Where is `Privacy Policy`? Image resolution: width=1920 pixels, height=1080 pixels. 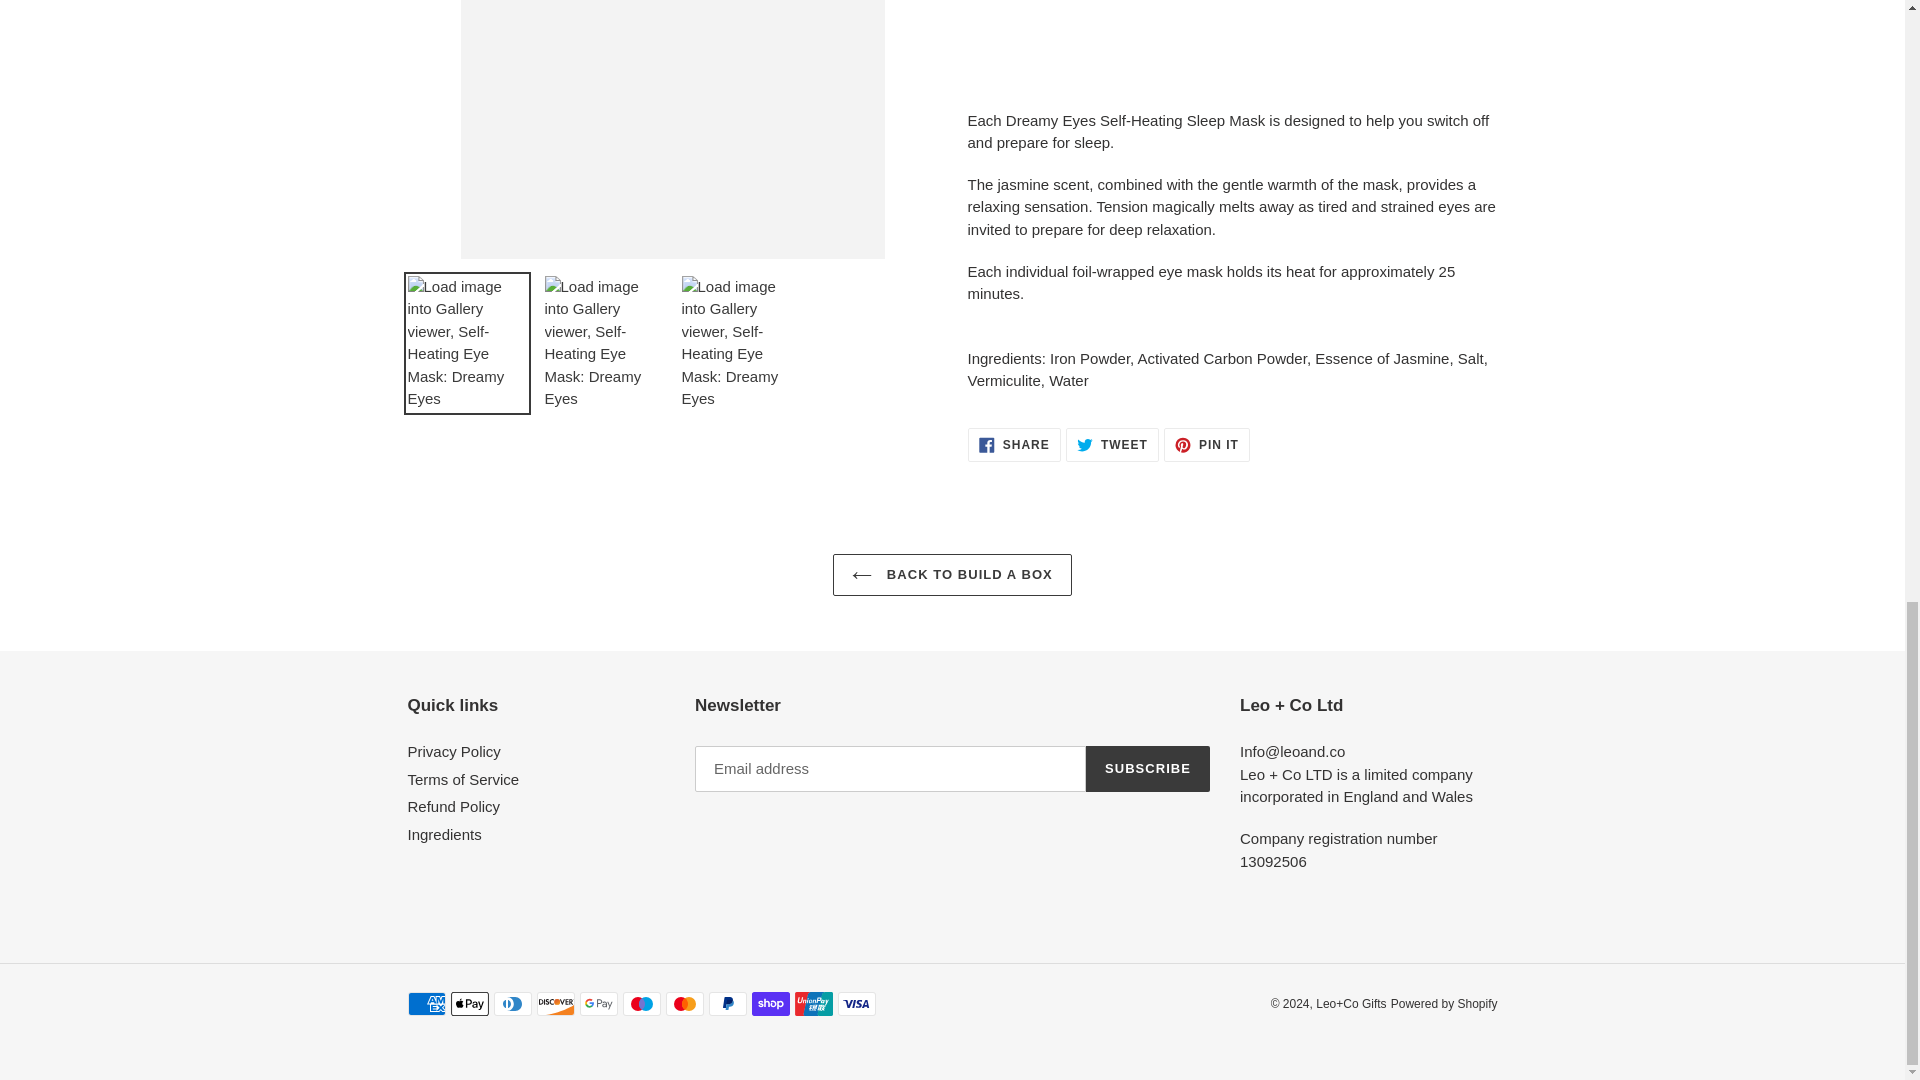 Privacy Policy is located at coordinates (1148, 768).